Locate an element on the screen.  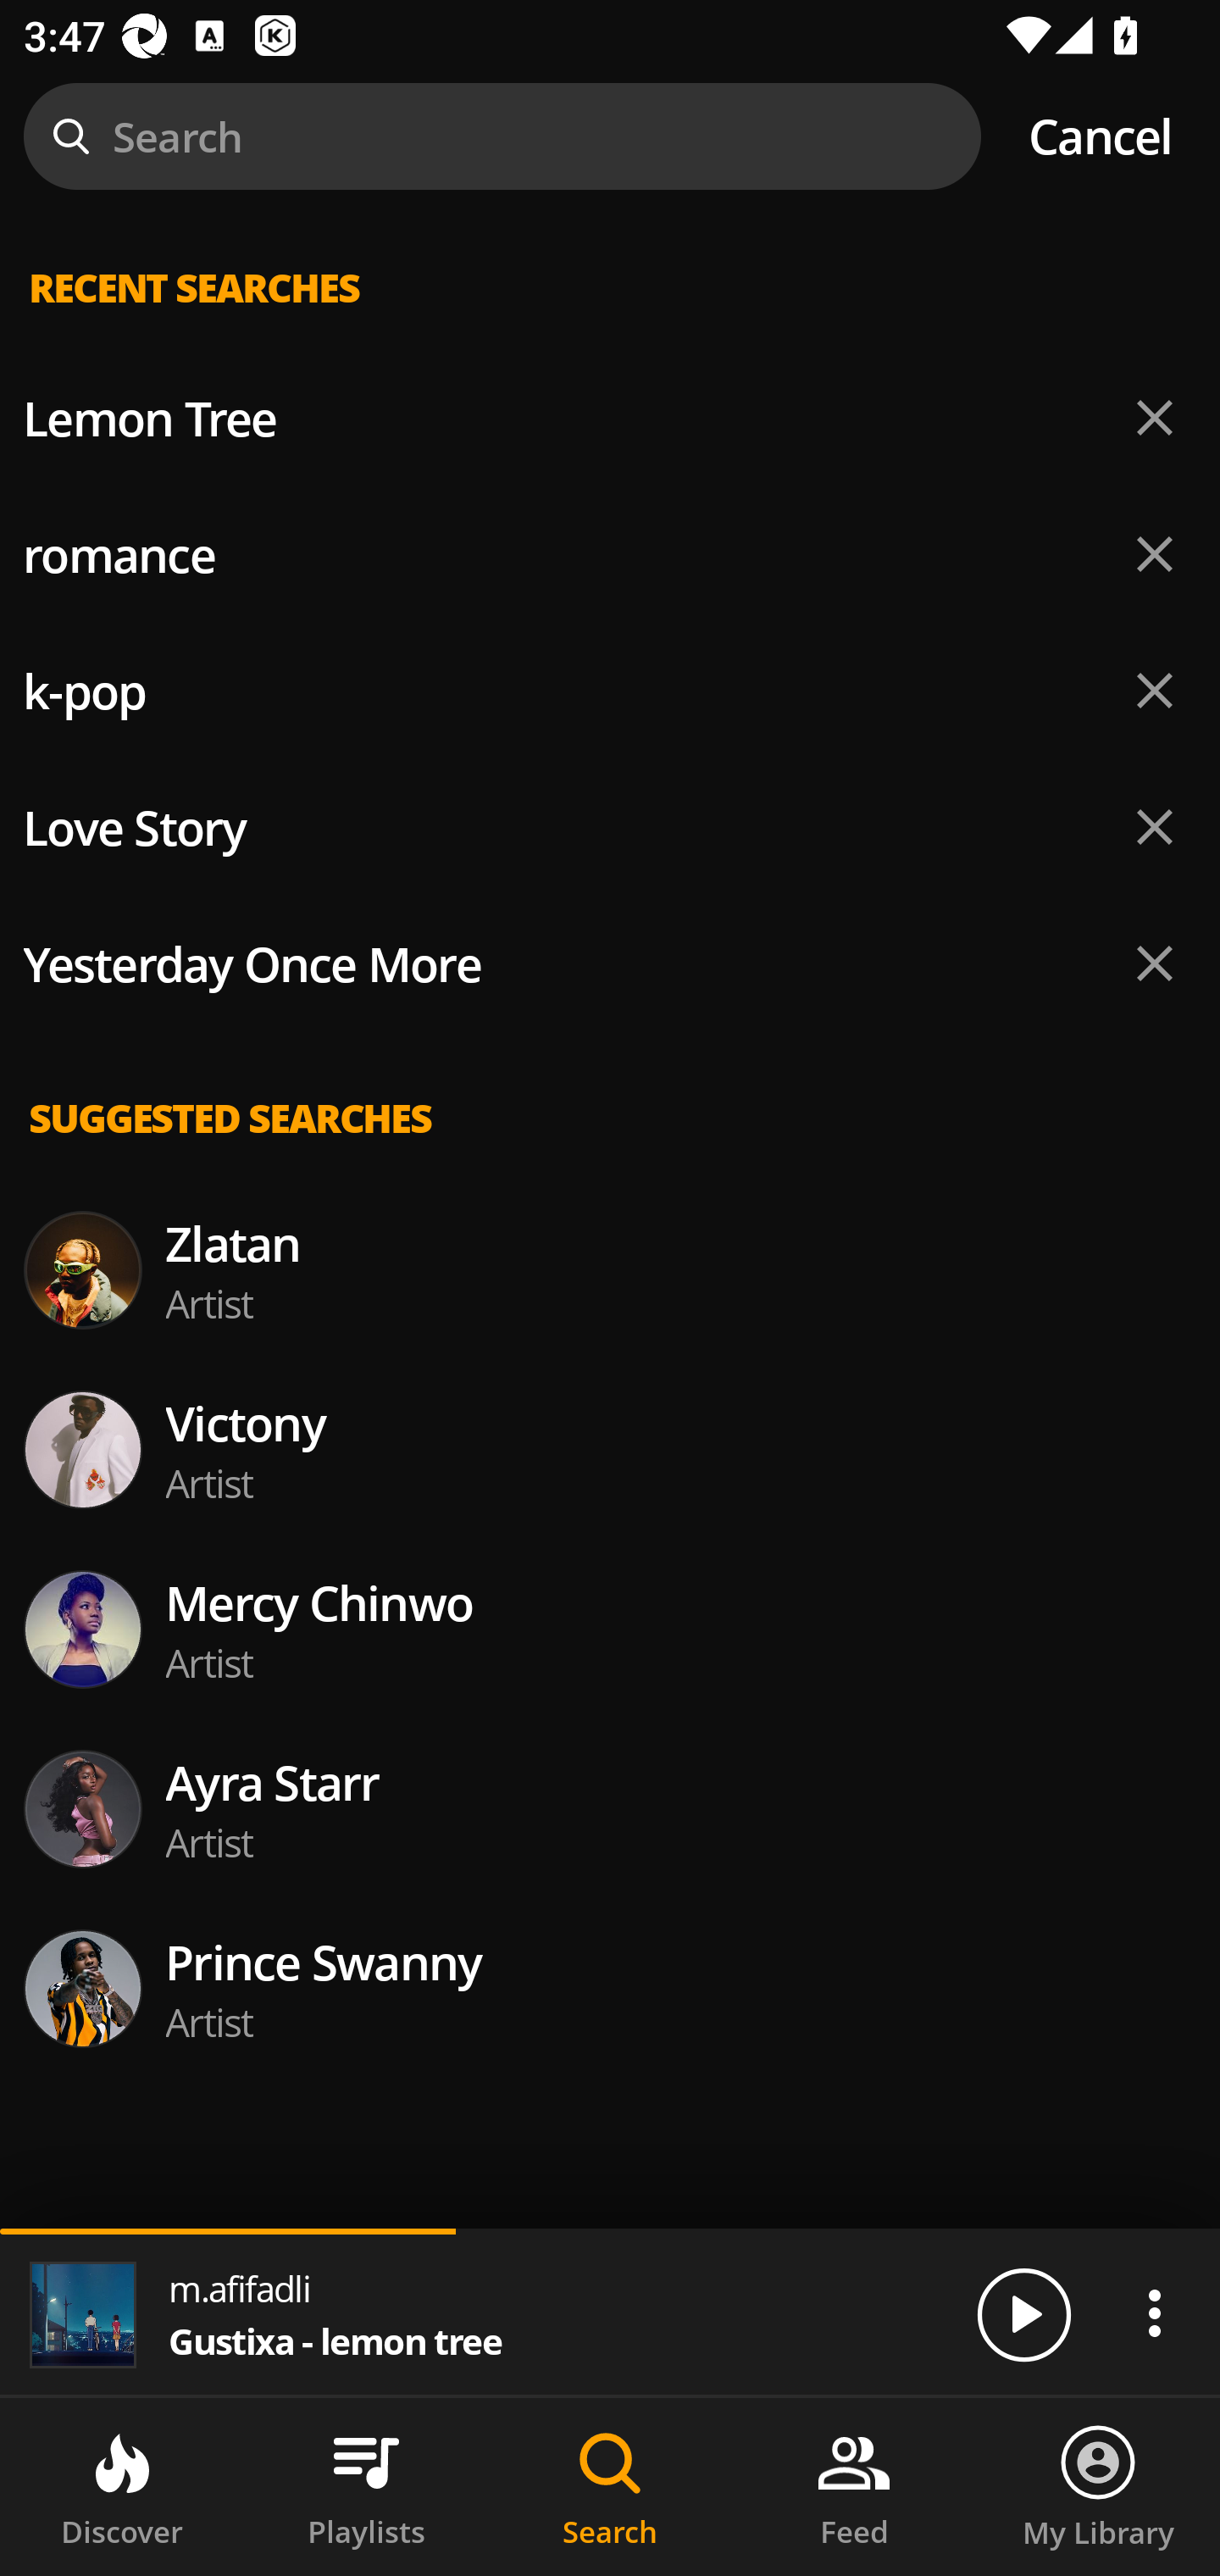
romance Delete is located at coordinates (610, 554).